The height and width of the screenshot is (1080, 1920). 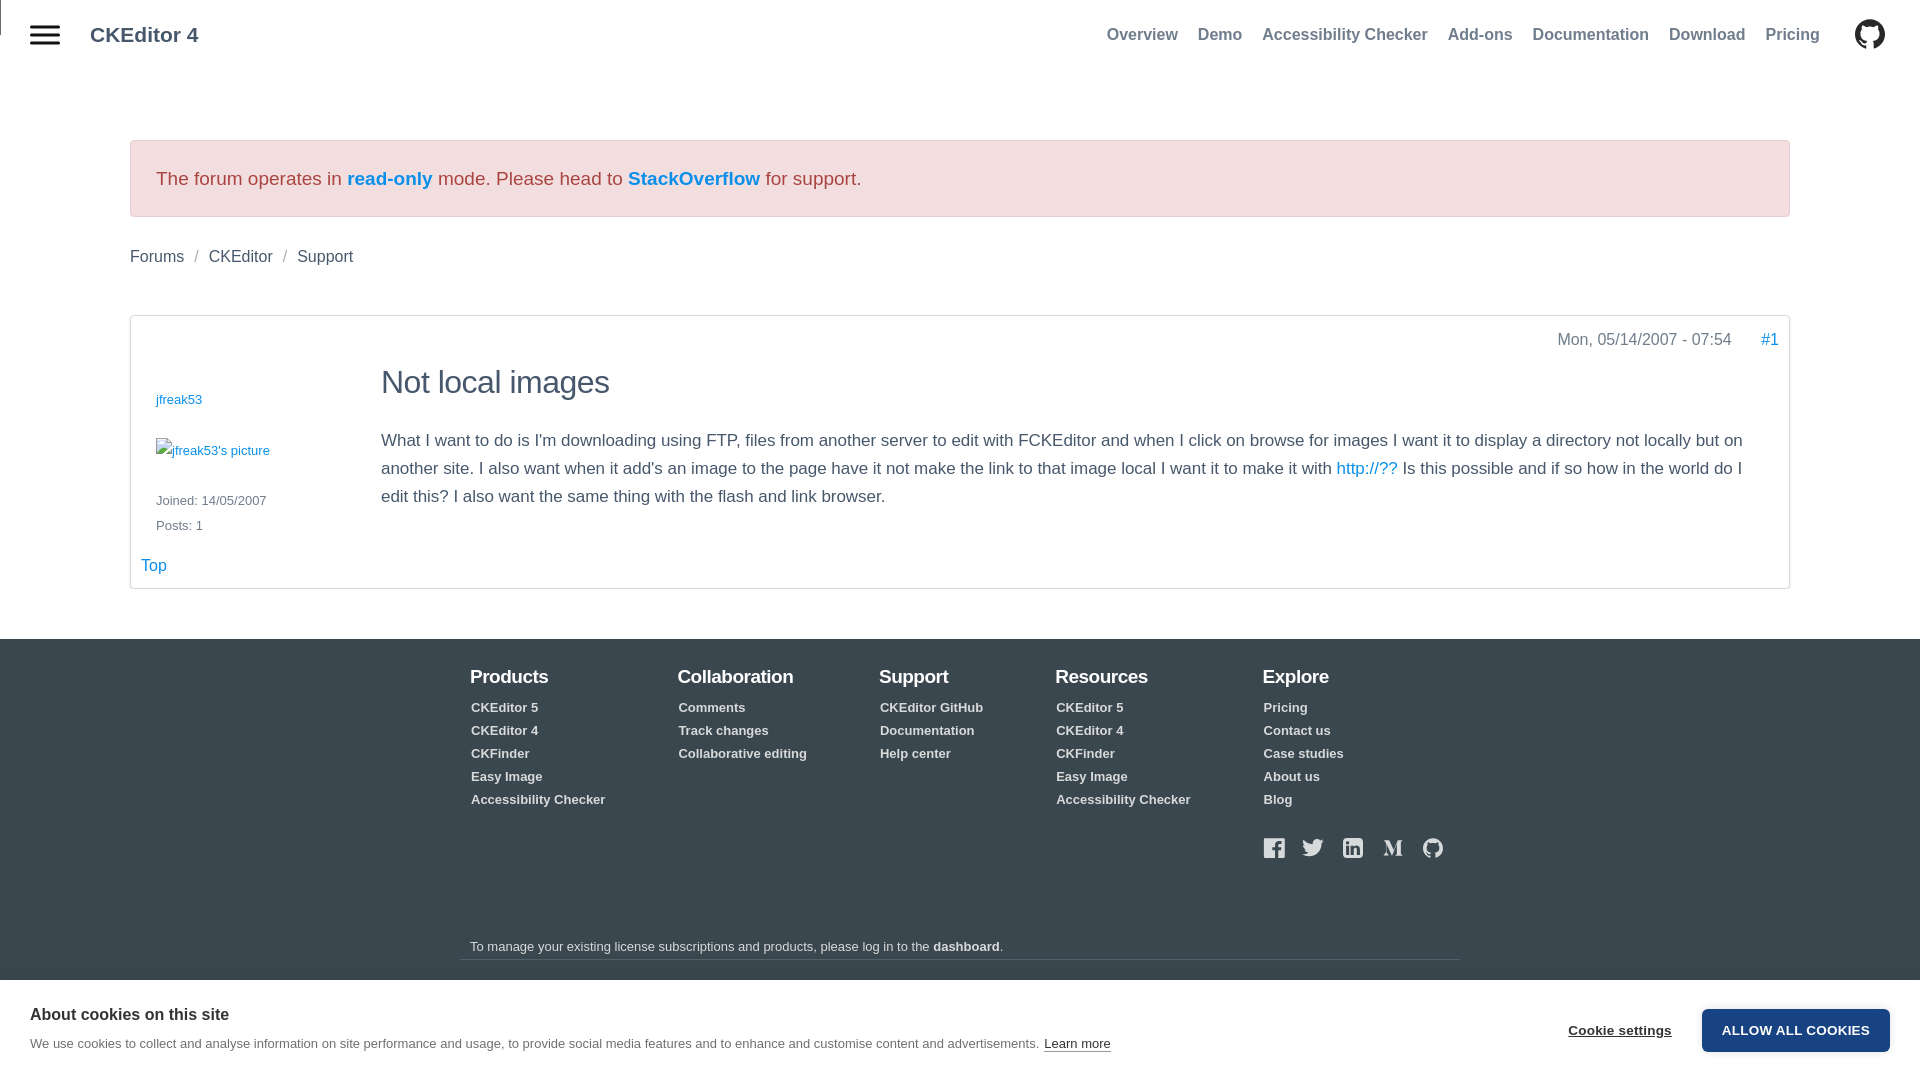 I want to click on CKEditor, so click(x=240, y=256).